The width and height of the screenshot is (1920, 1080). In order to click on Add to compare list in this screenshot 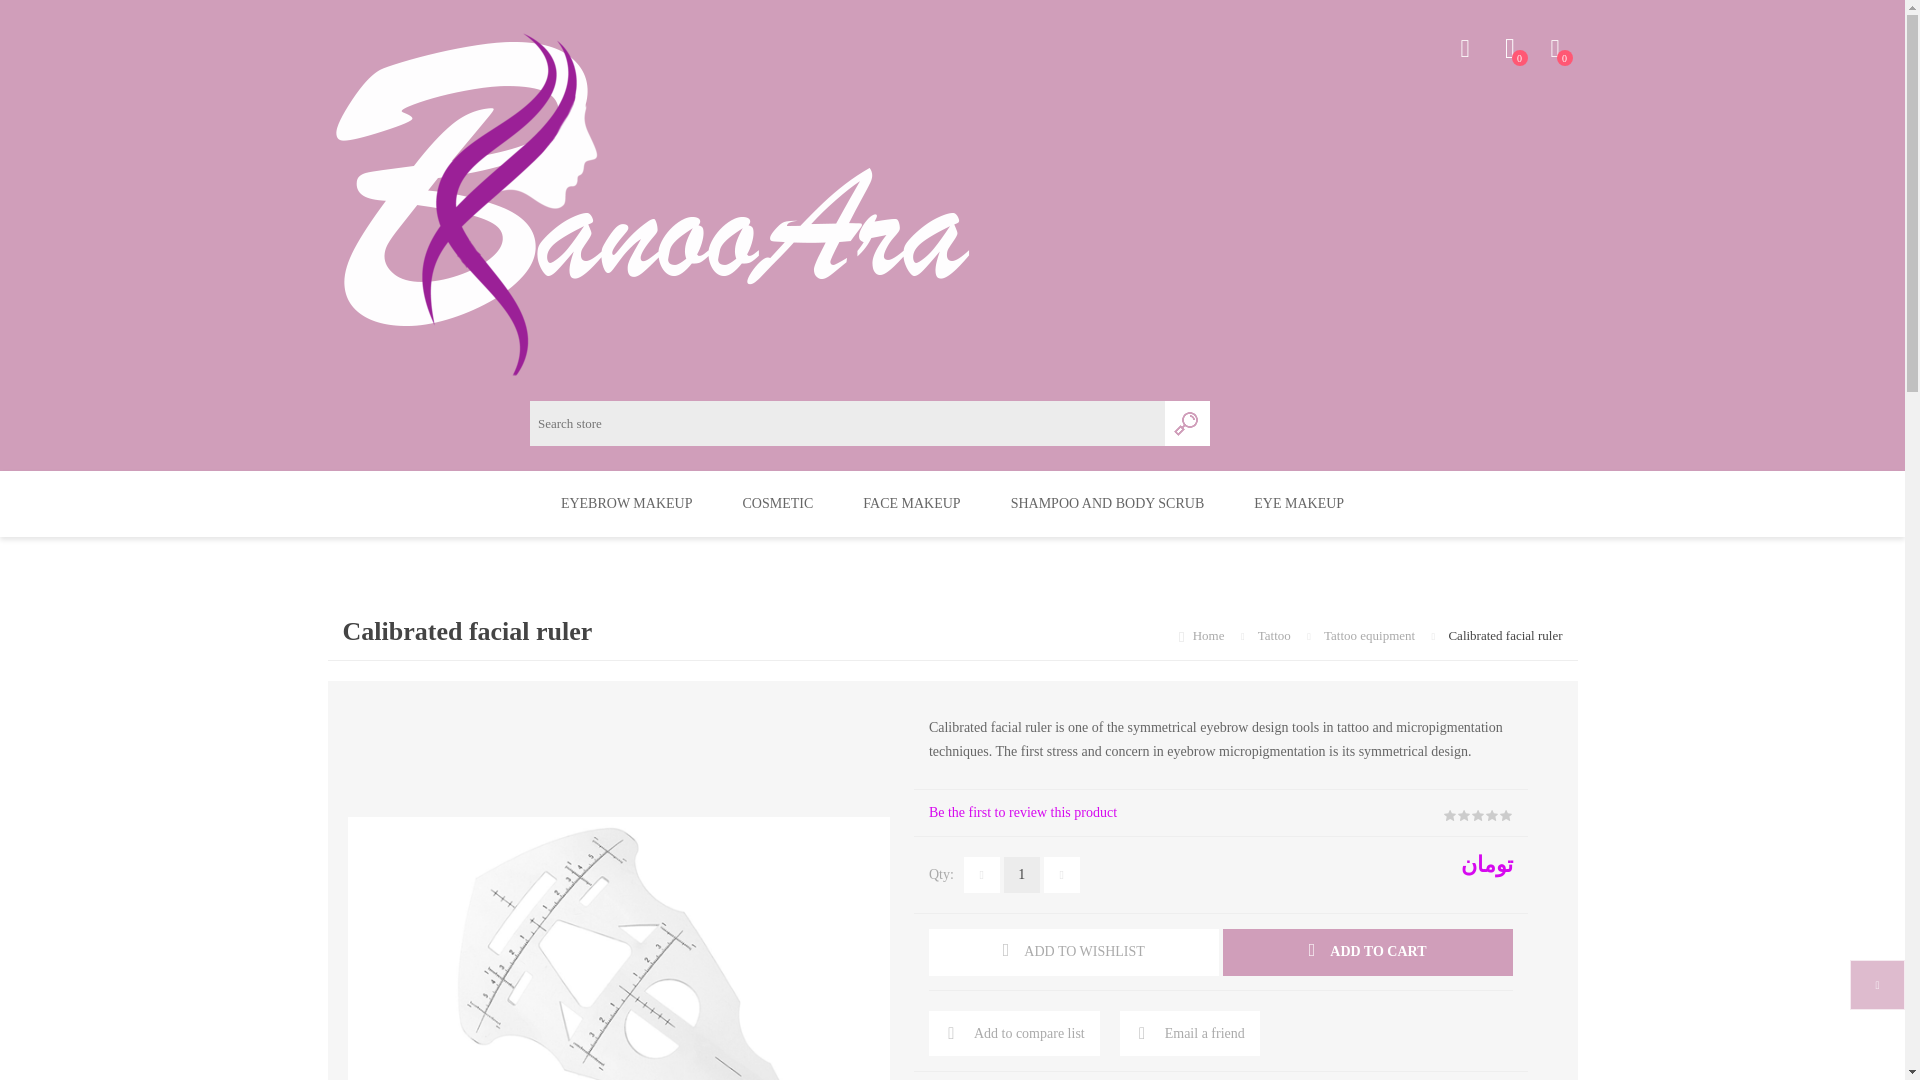, I will do `click(1187, 423)`.